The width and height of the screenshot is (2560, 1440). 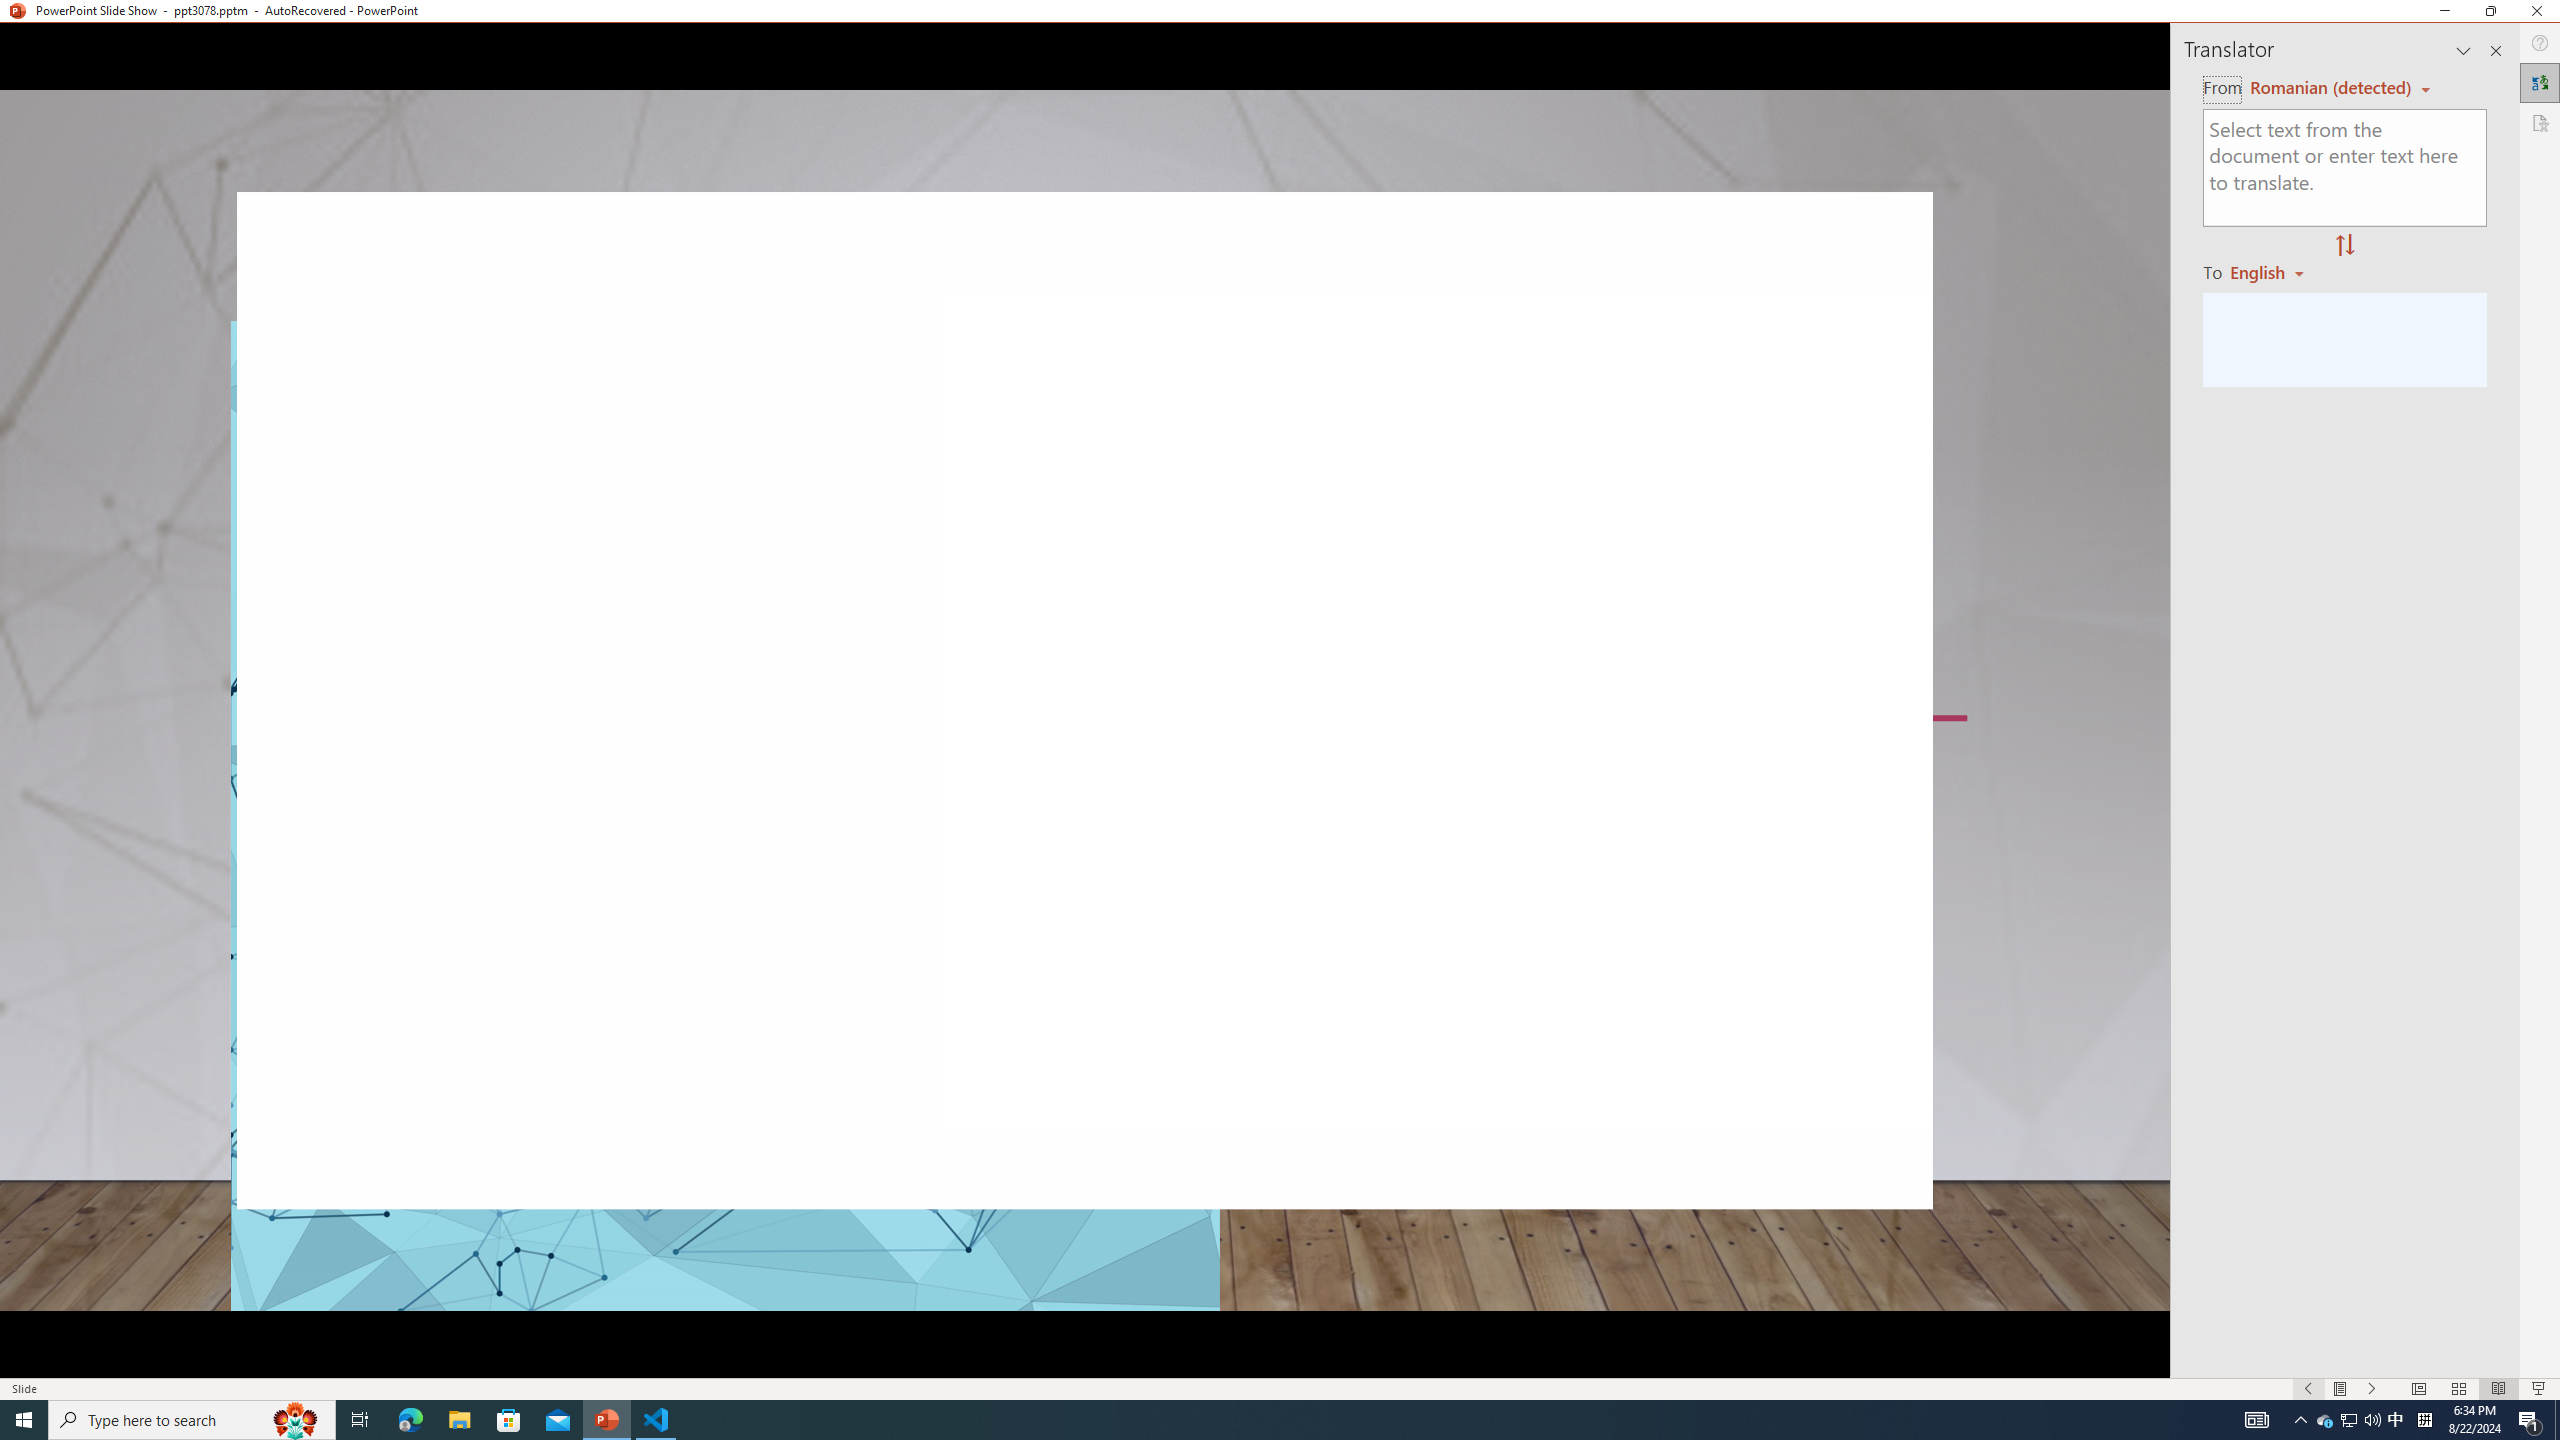 I want to click on Czech (detected), so click(x=2328, y=88).